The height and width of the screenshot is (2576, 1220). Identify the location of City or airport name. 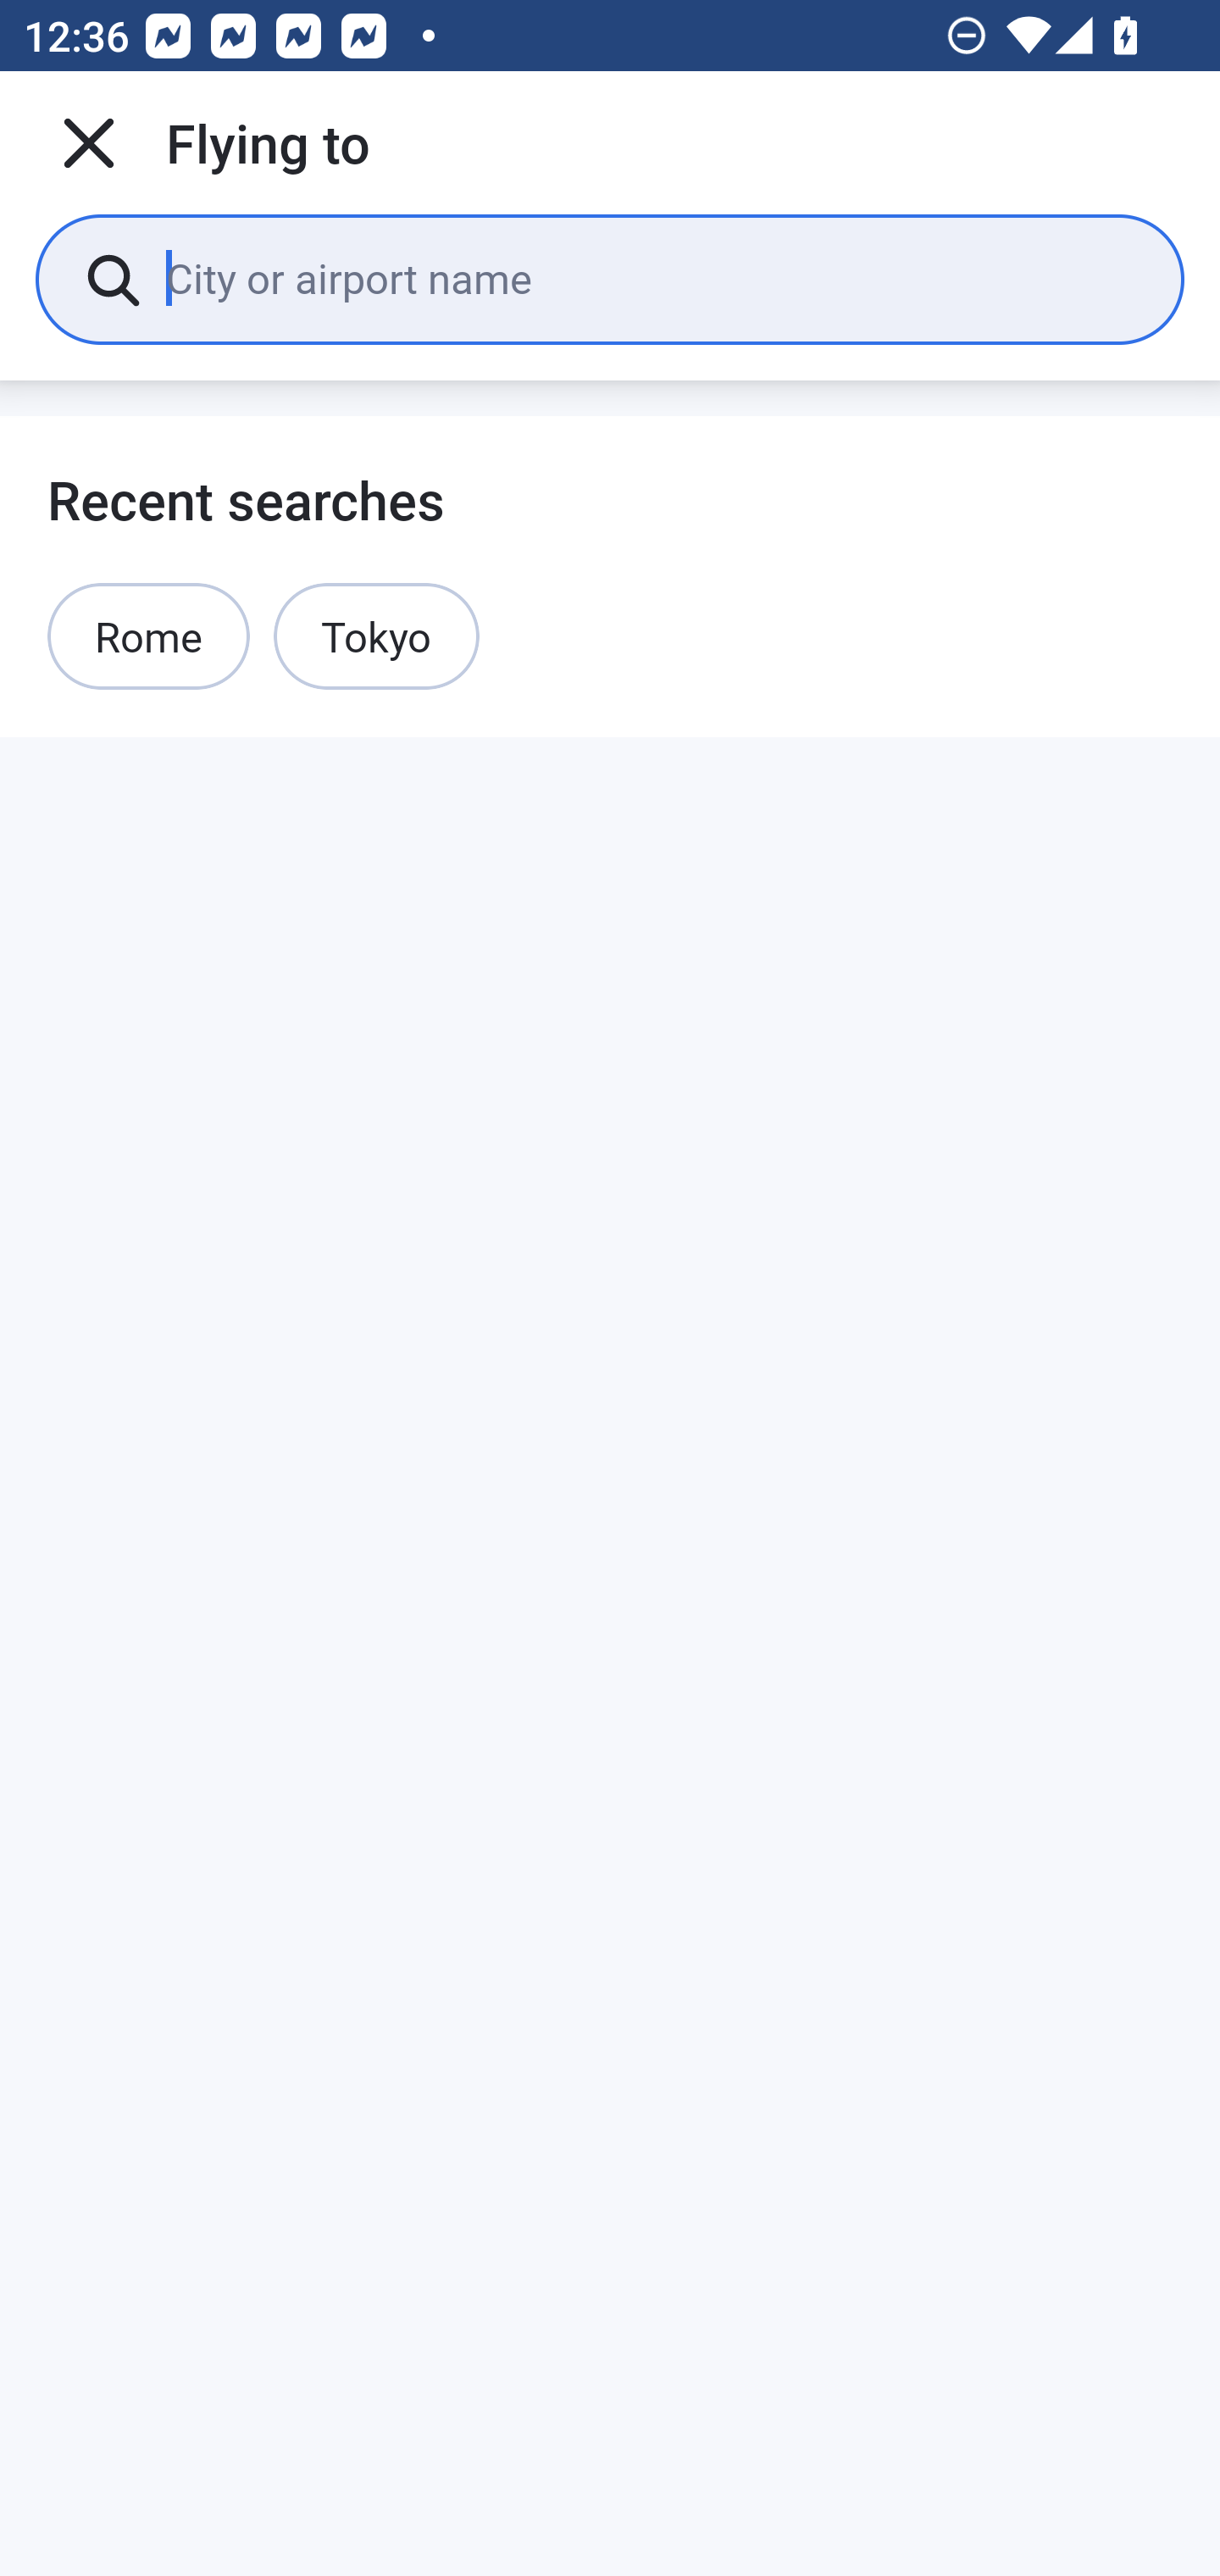
(651, 278).